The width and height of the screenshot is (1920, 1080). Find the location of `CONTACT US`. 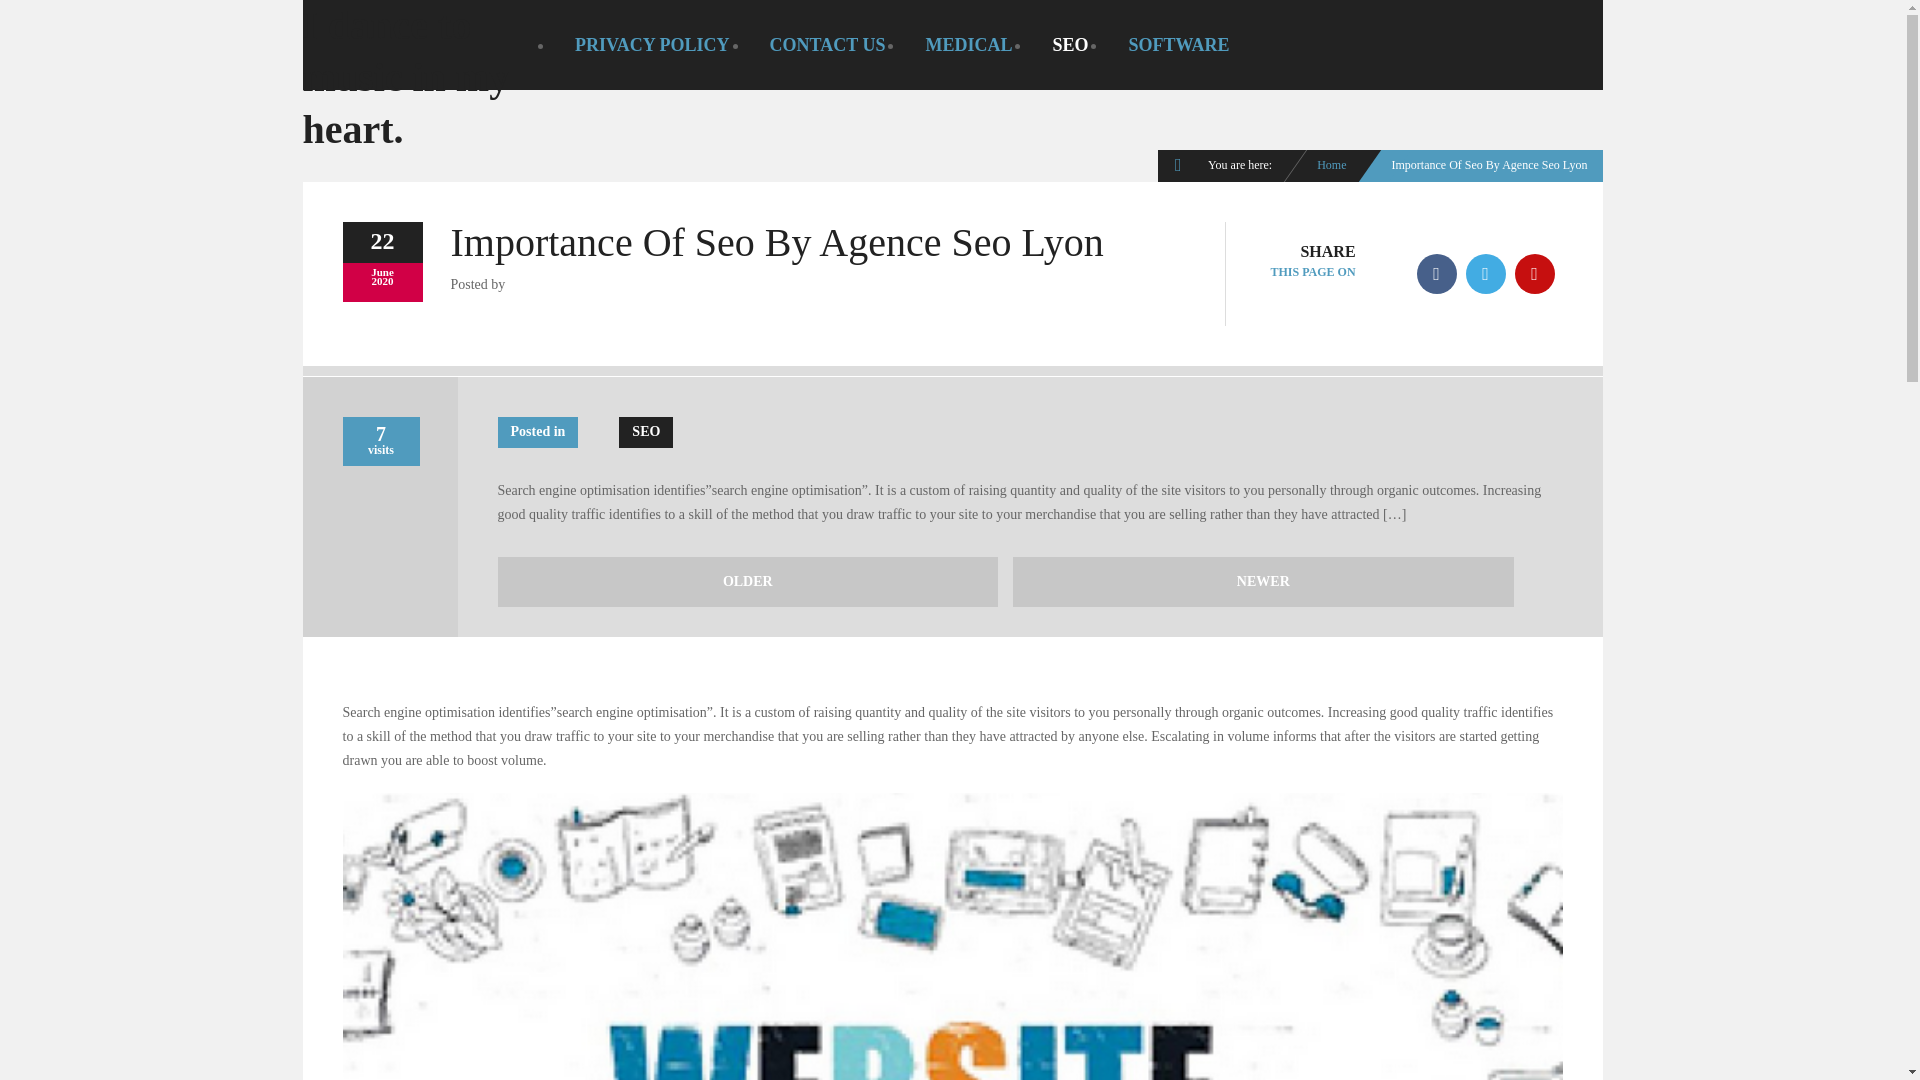

CONTACT US is located at coordinates (828, 45).